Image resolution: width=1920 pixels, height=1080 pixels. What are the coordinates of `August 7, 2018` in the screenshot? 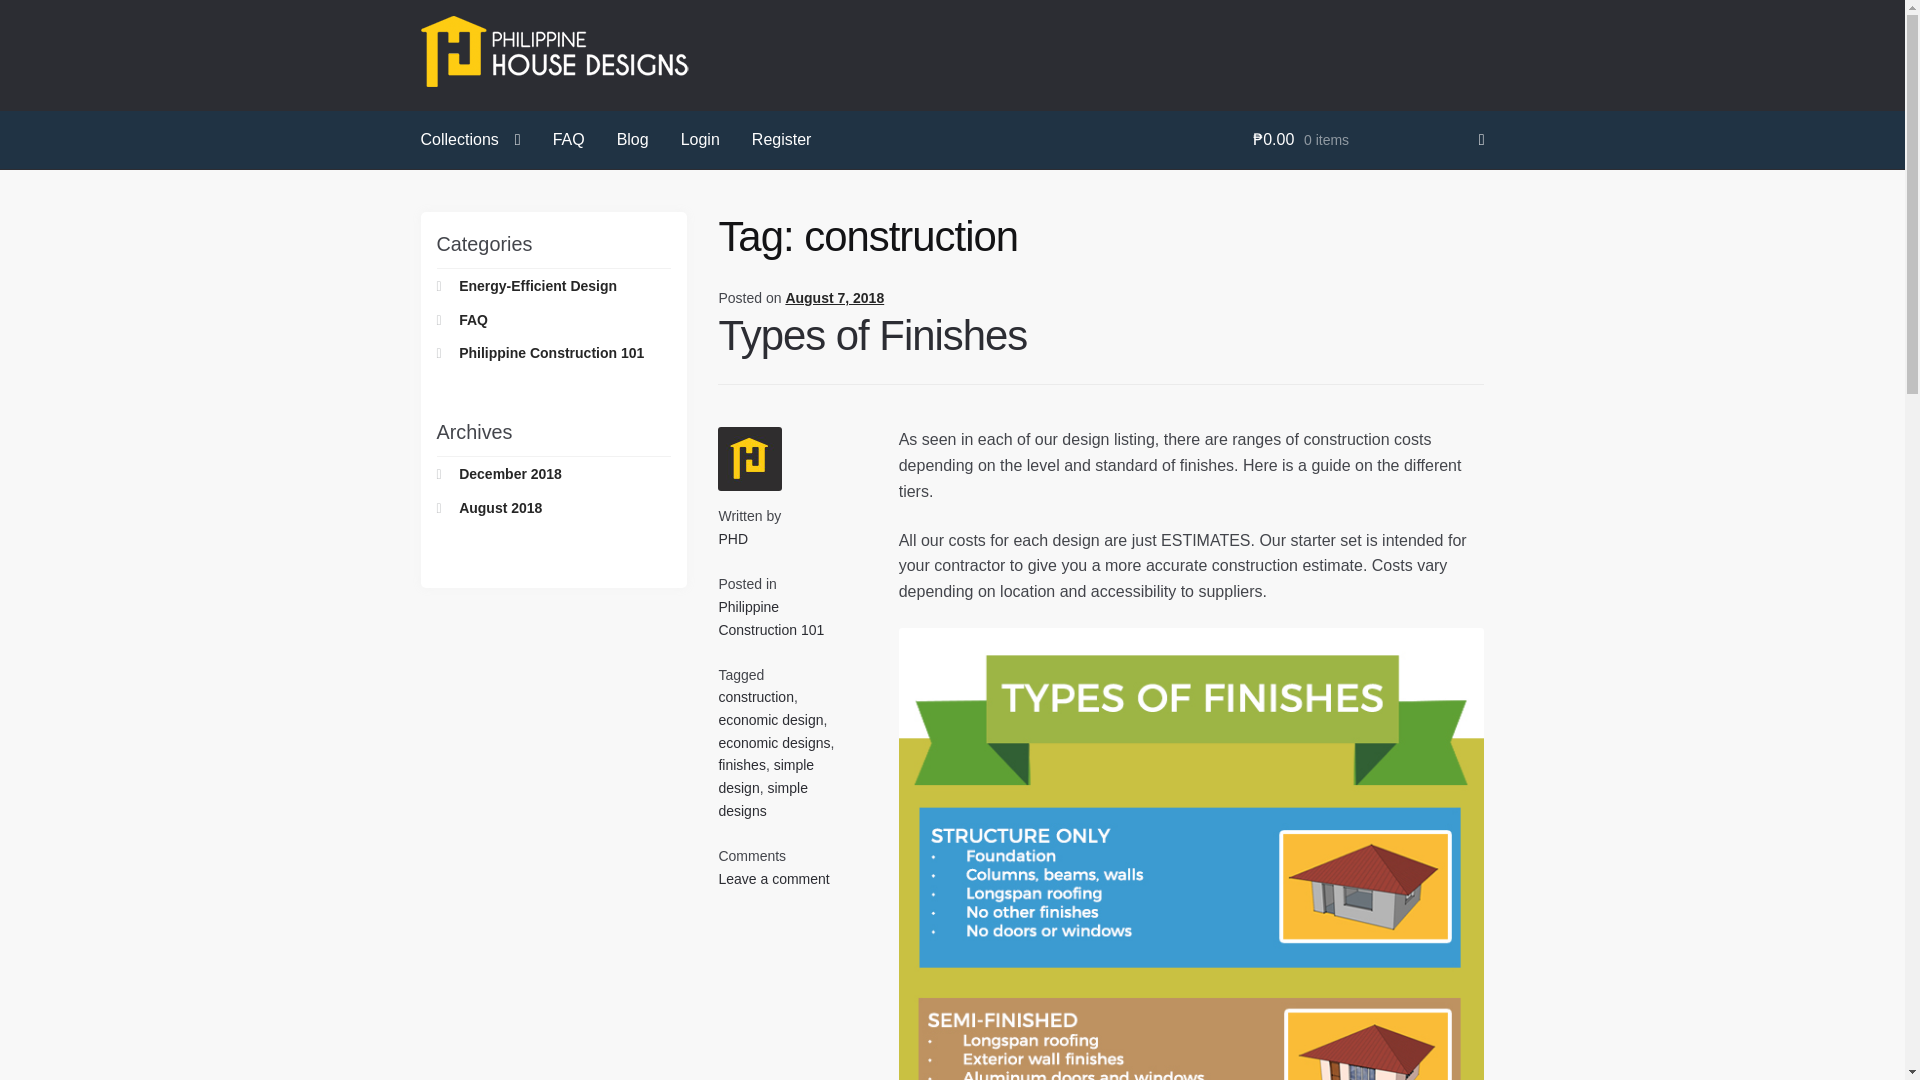 It's located at (834, 298).